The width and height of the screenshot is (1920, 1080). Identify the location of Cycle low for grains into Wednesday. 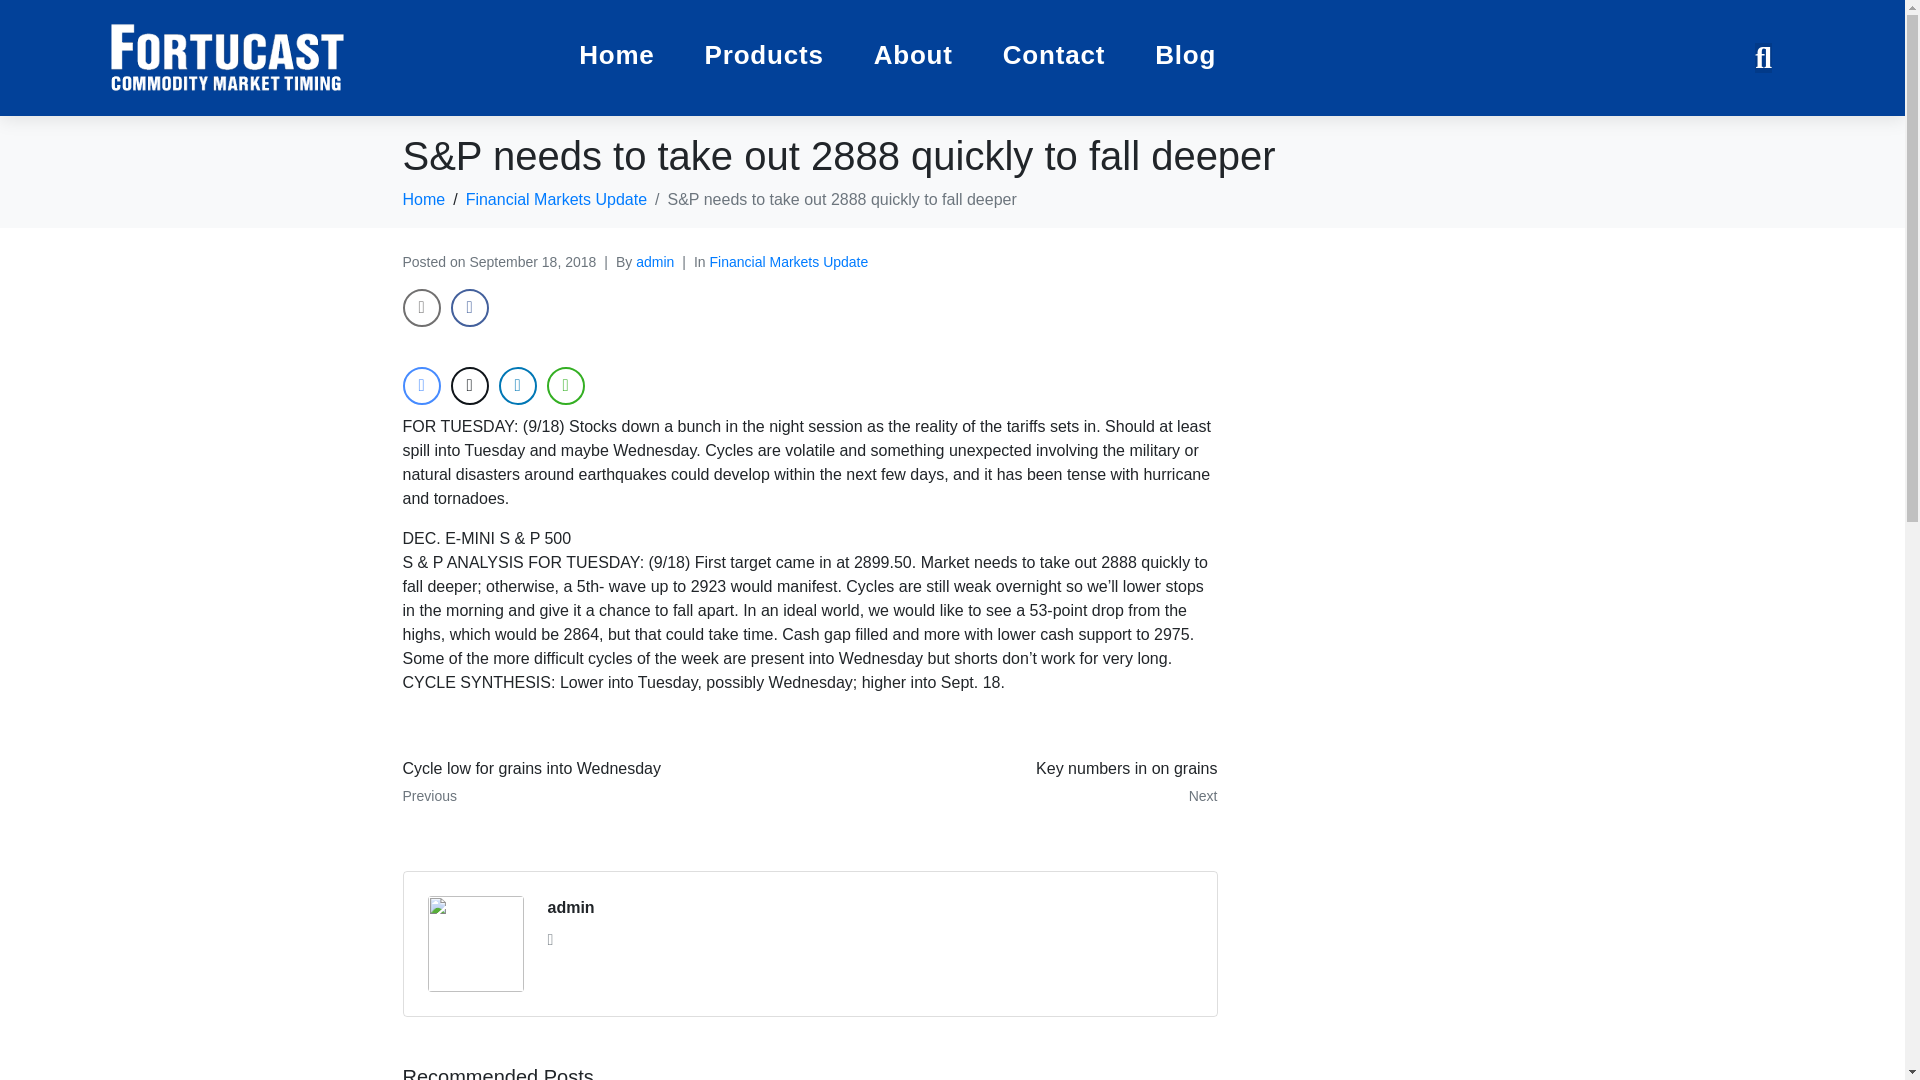
(598, 782).